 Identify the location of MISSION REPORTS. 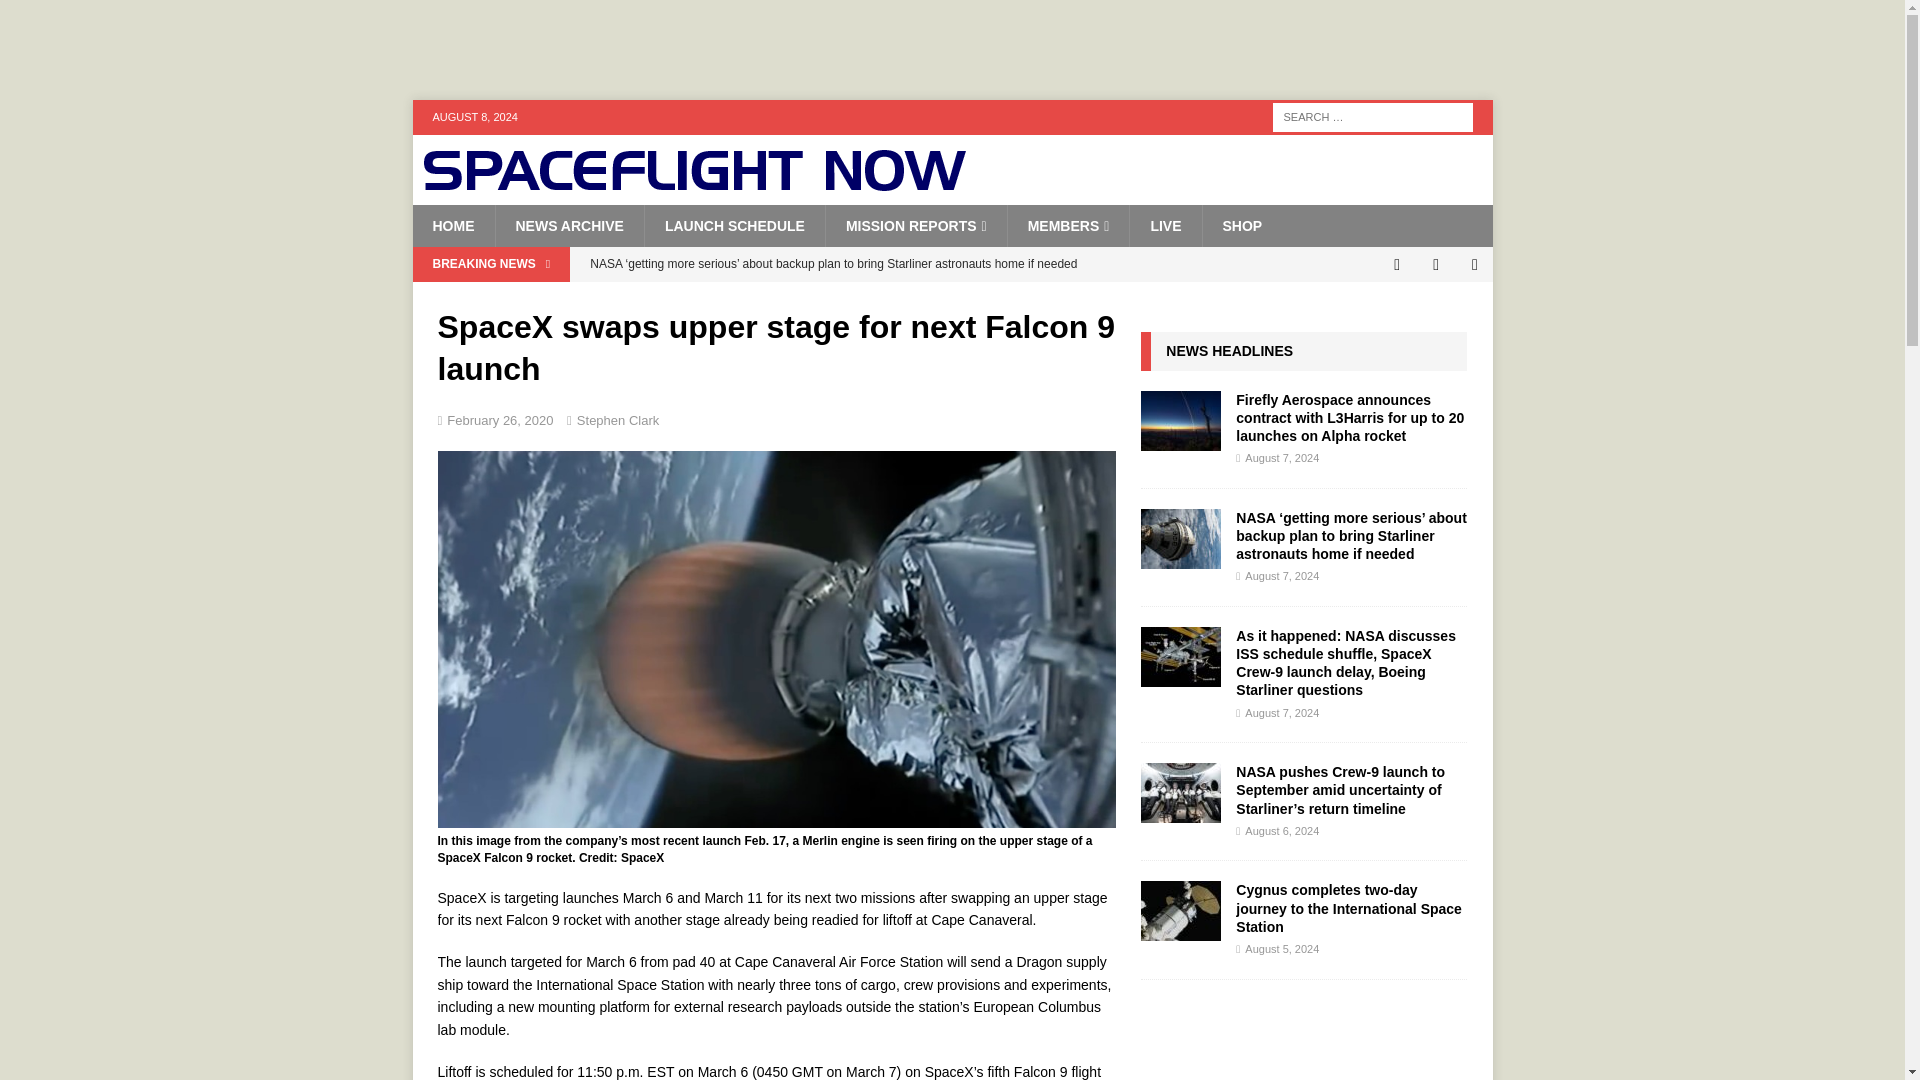
(916, 226).